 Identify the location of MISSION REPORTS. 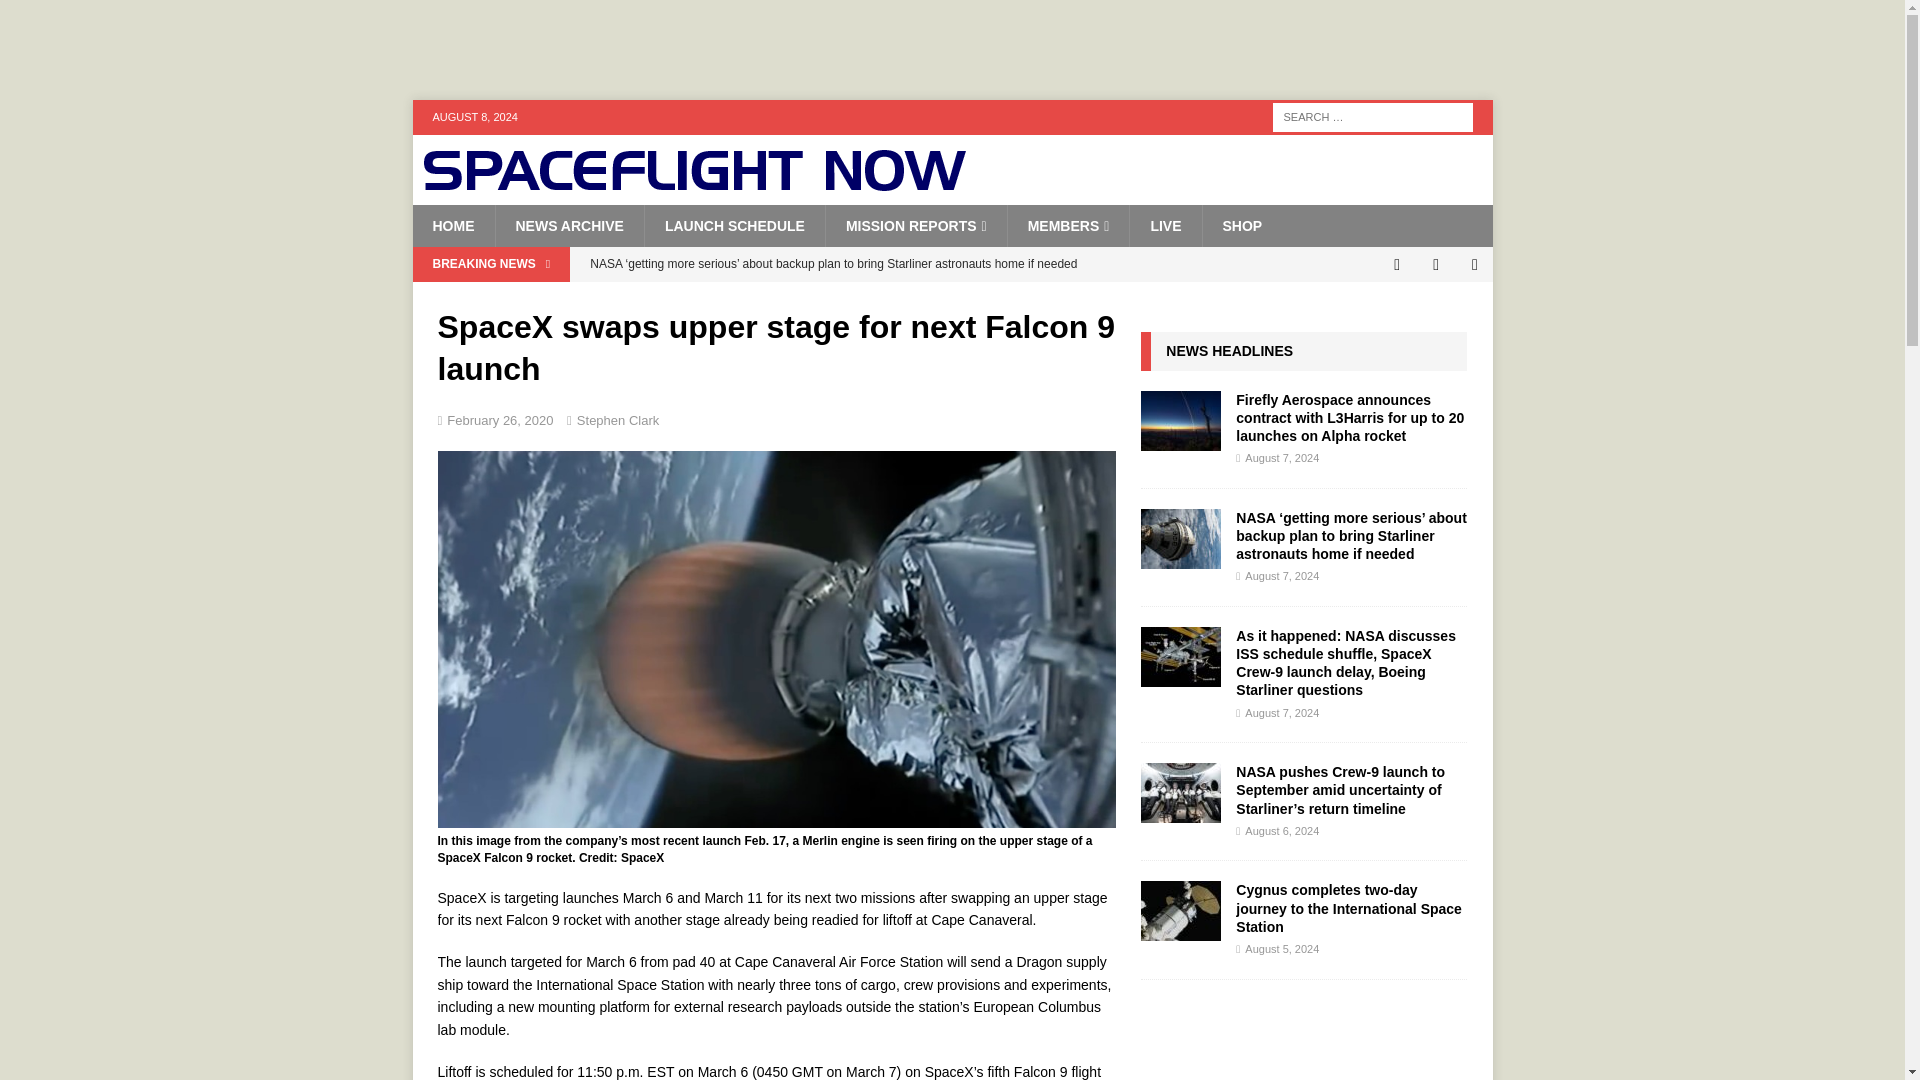
(916, 226).